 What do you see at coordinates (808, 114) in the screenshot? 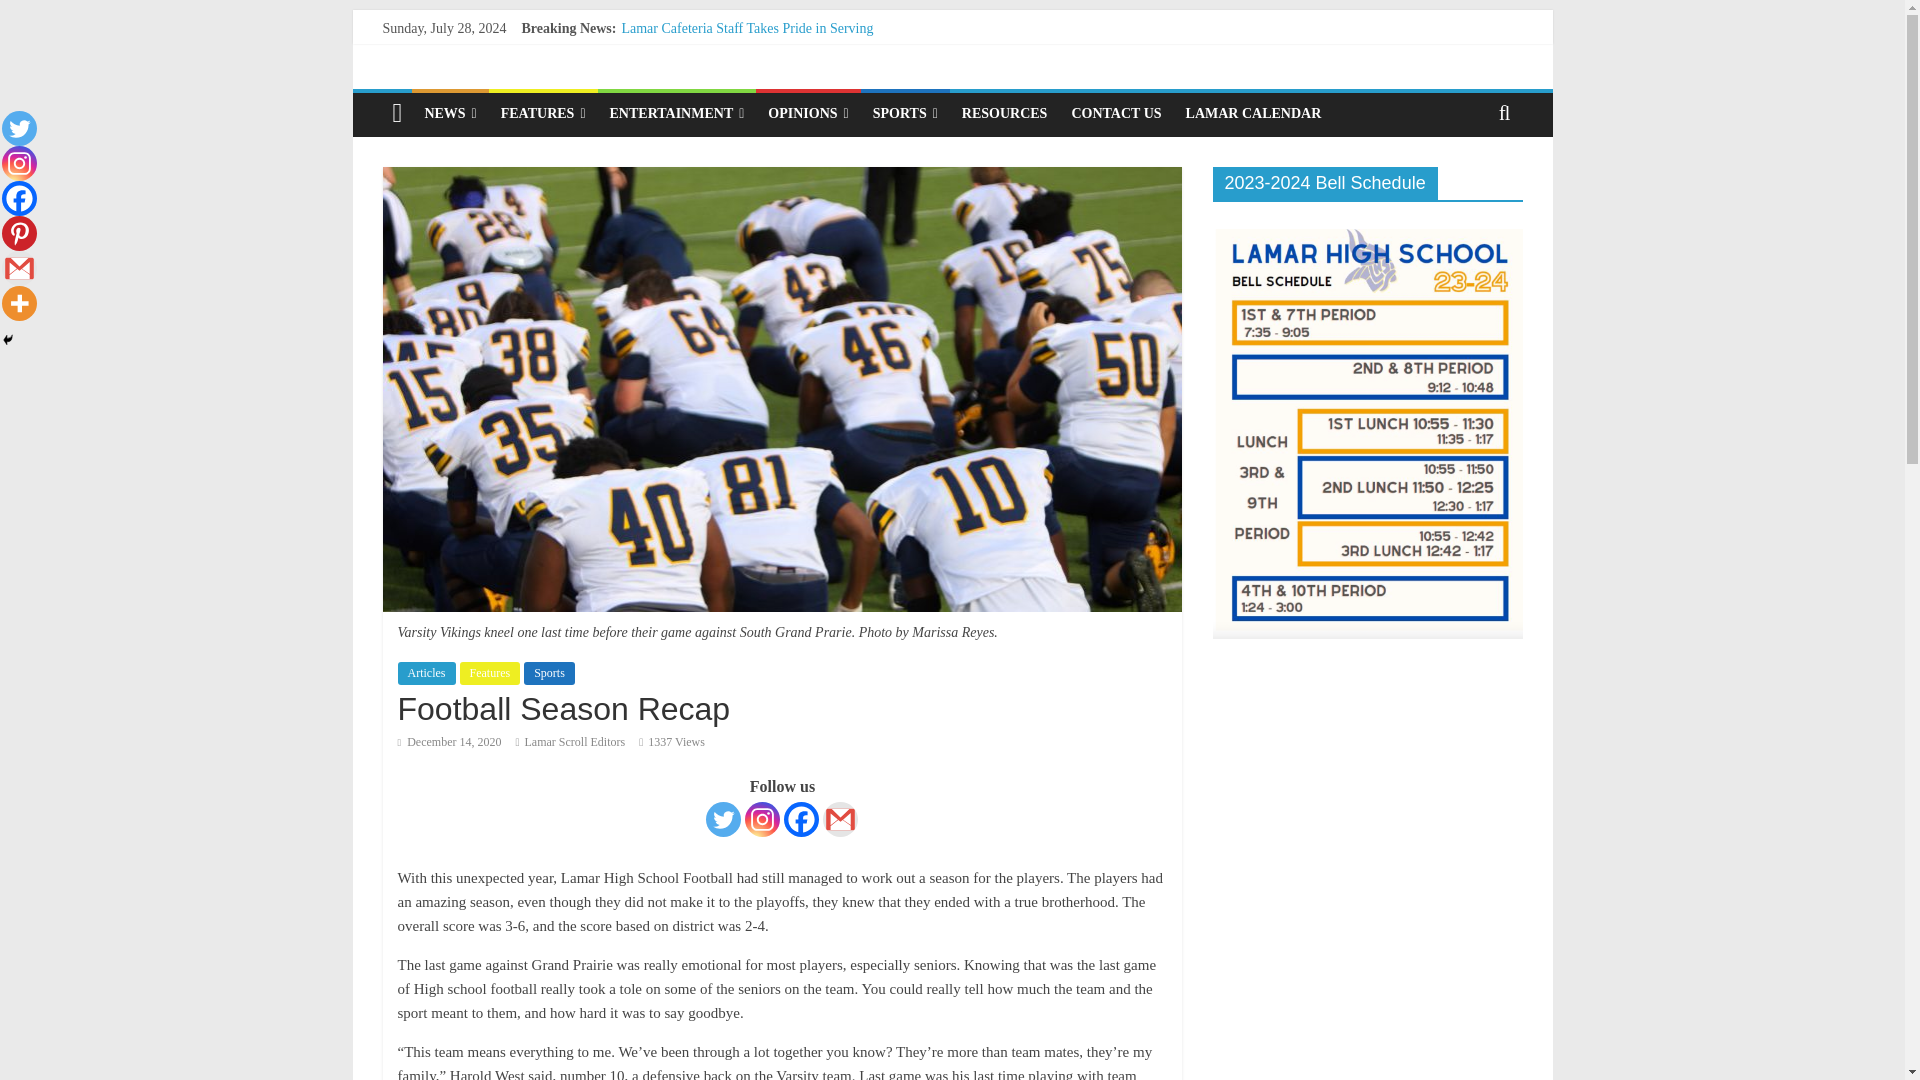
I see `OPINIONS` at bounding box center [808, 114].